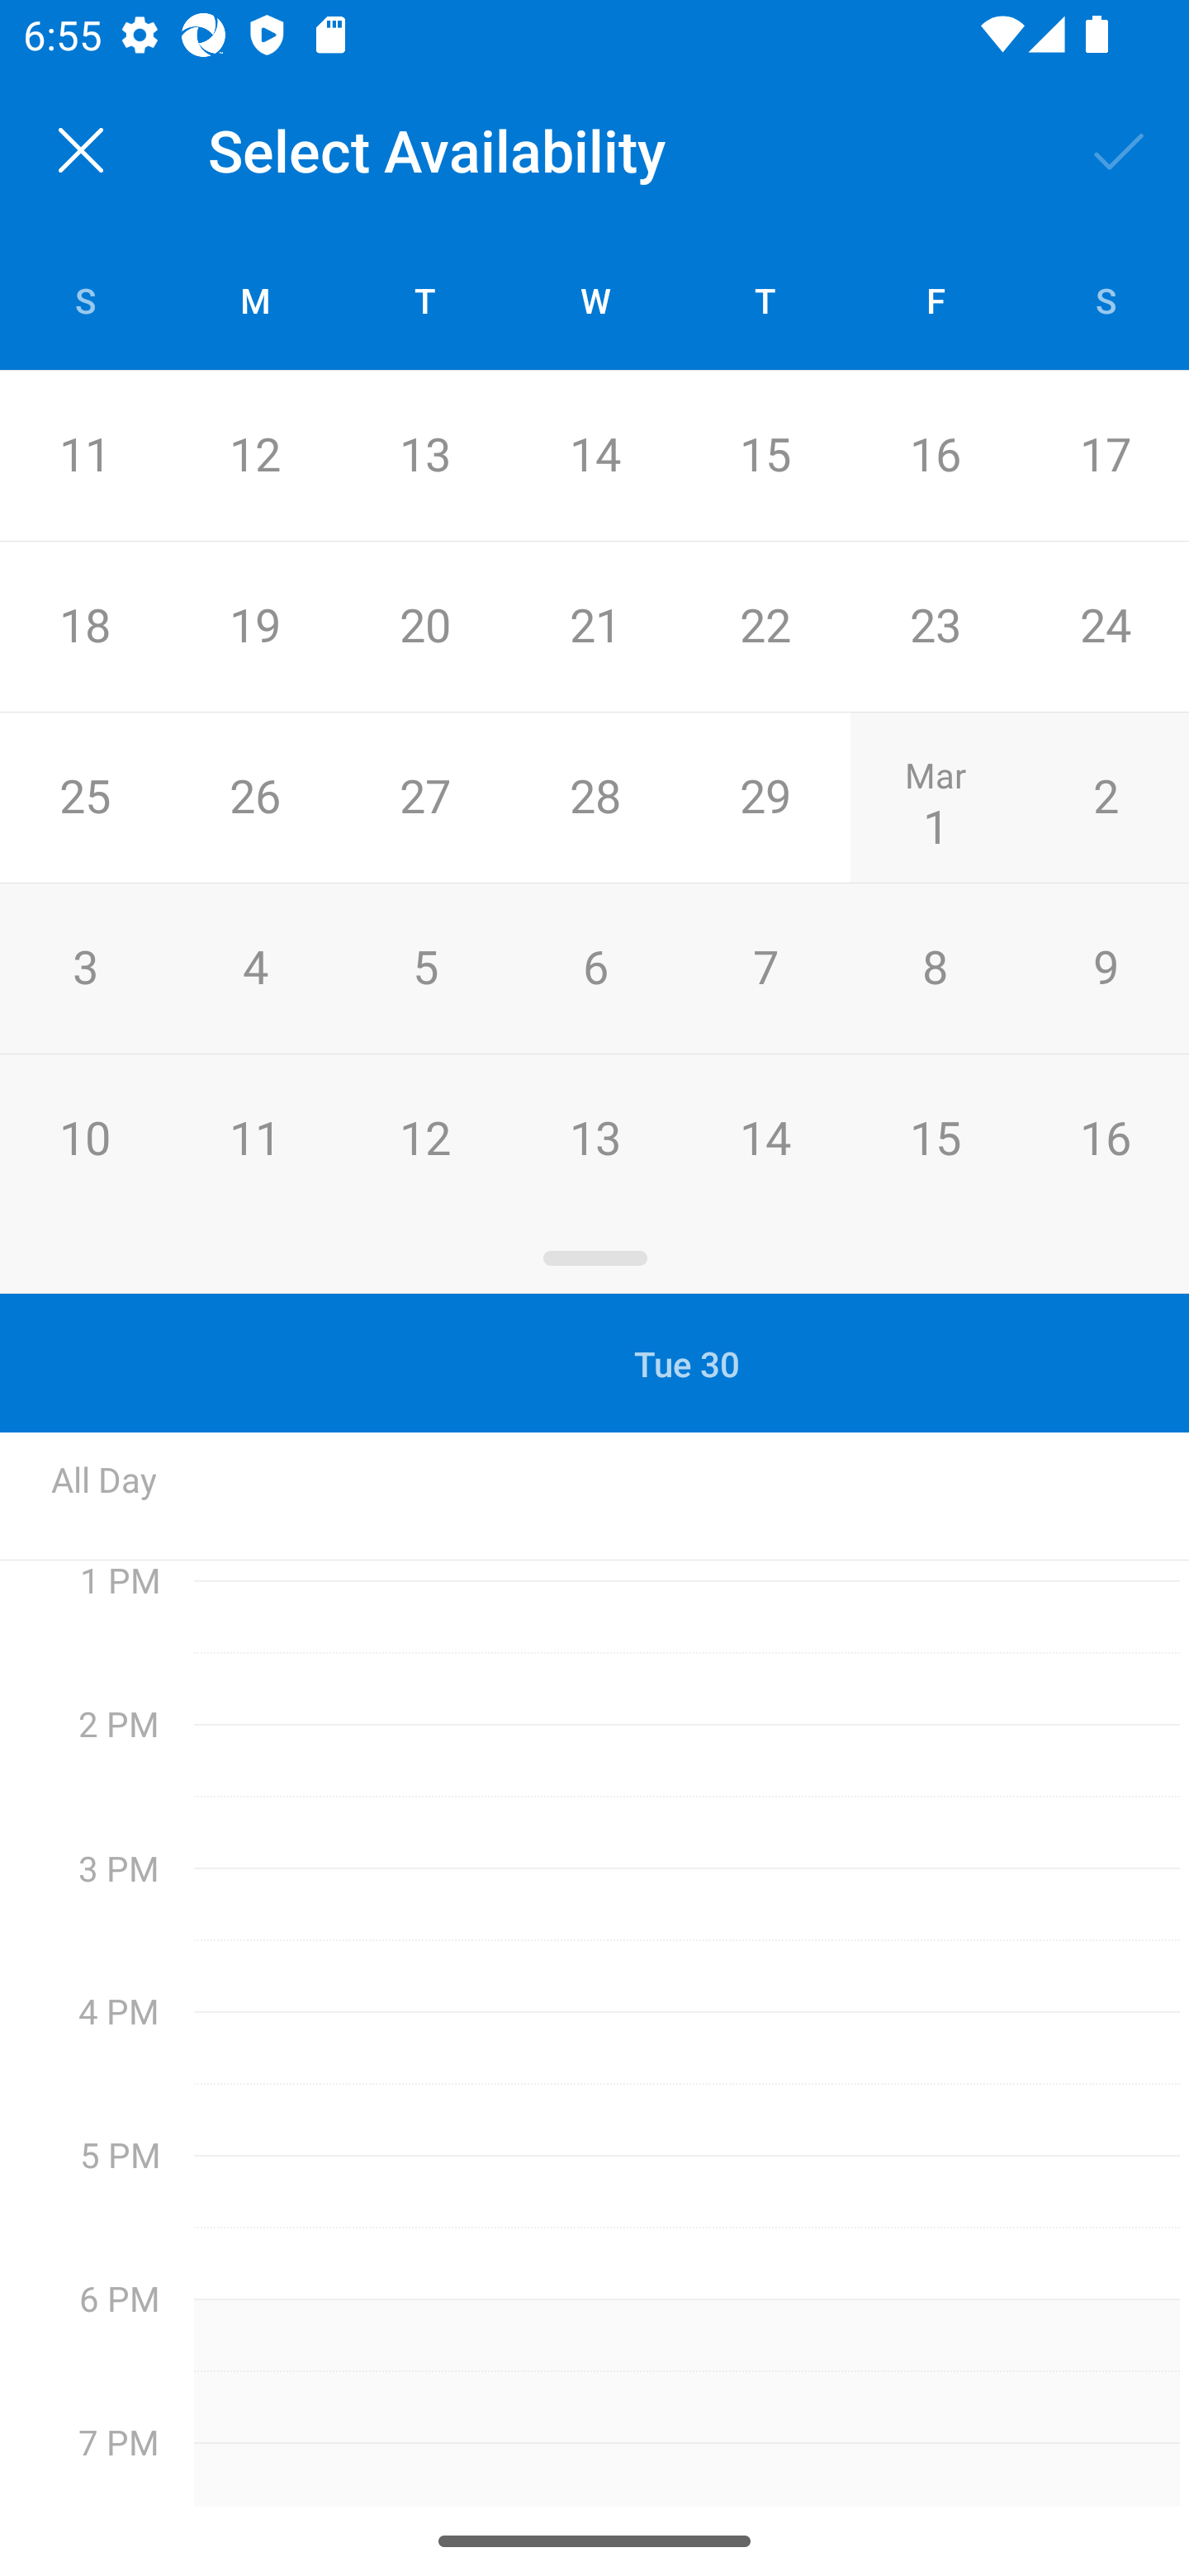 The image size is (1189, 2576). I want to click on 9 Saturday, March 9, so click(1105, 968).